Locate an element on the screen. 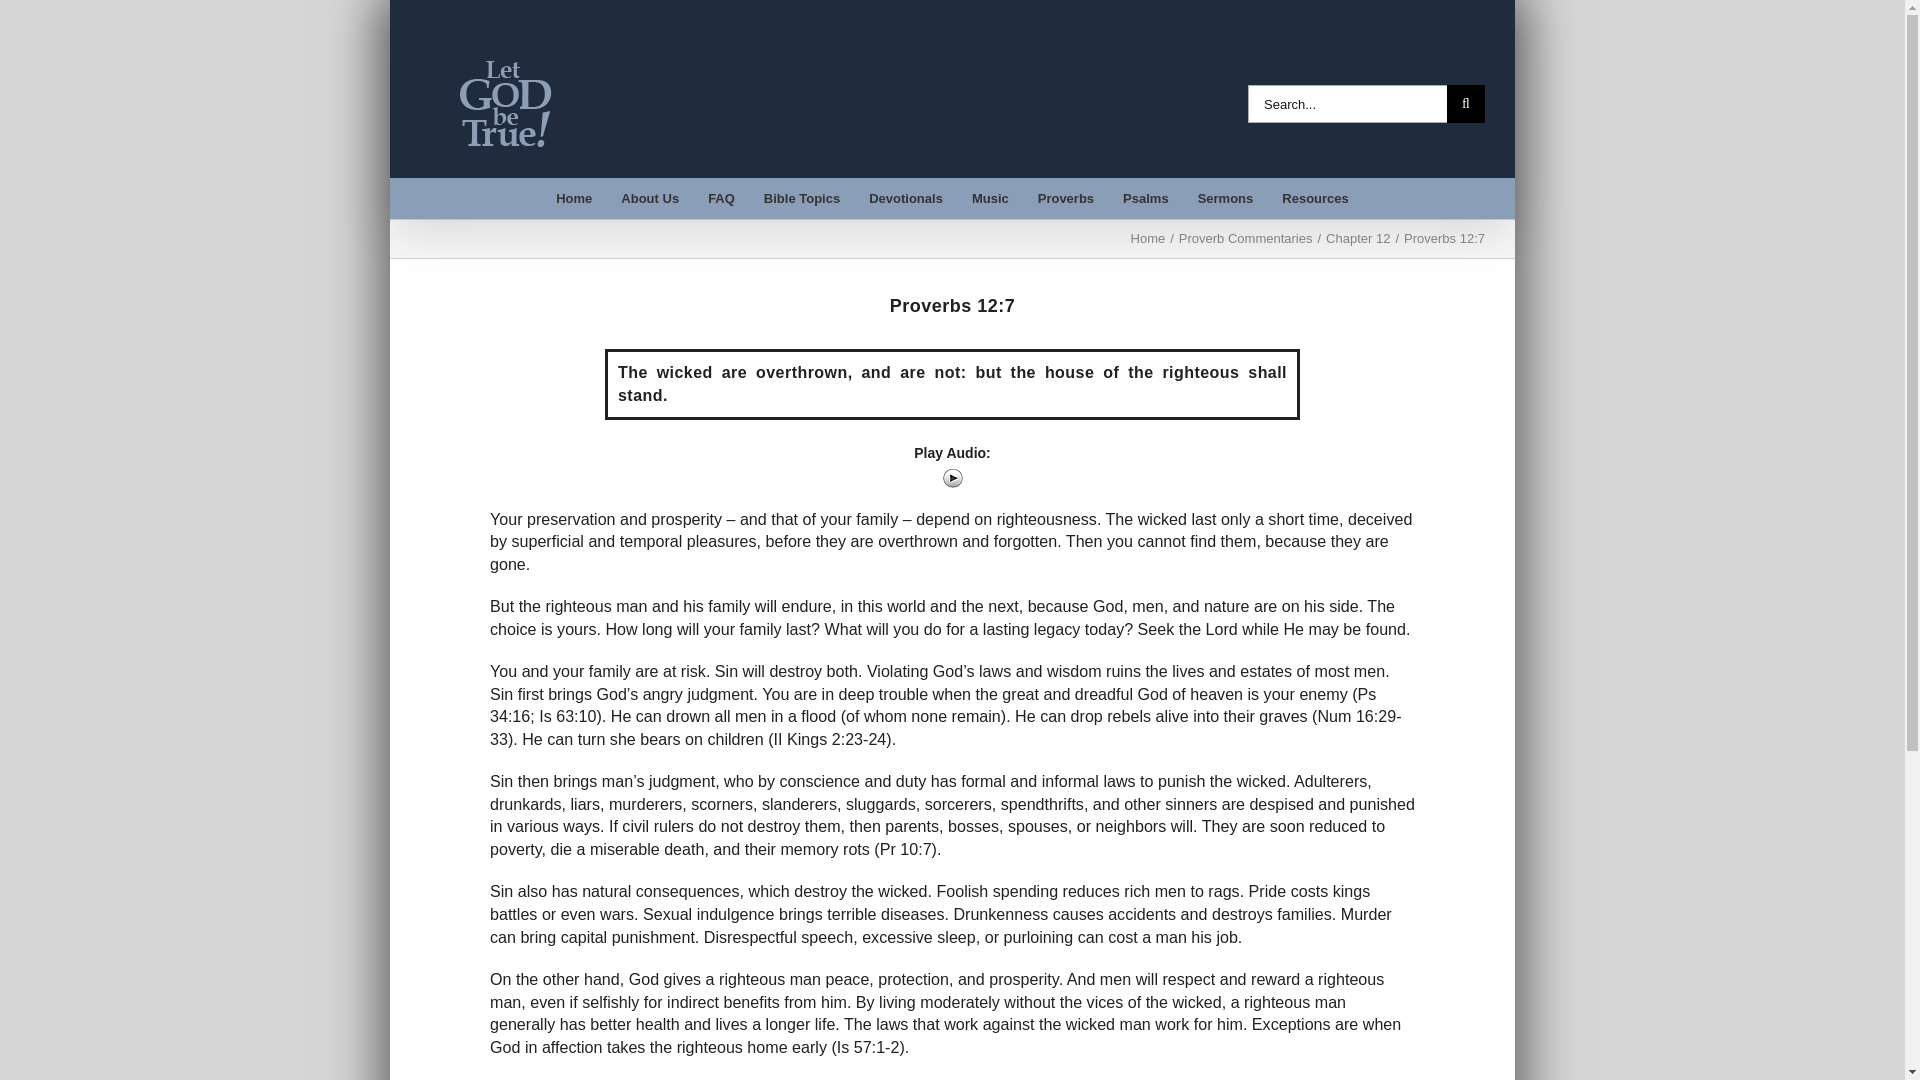  Proverbs is located at coordinates (1065, 198).